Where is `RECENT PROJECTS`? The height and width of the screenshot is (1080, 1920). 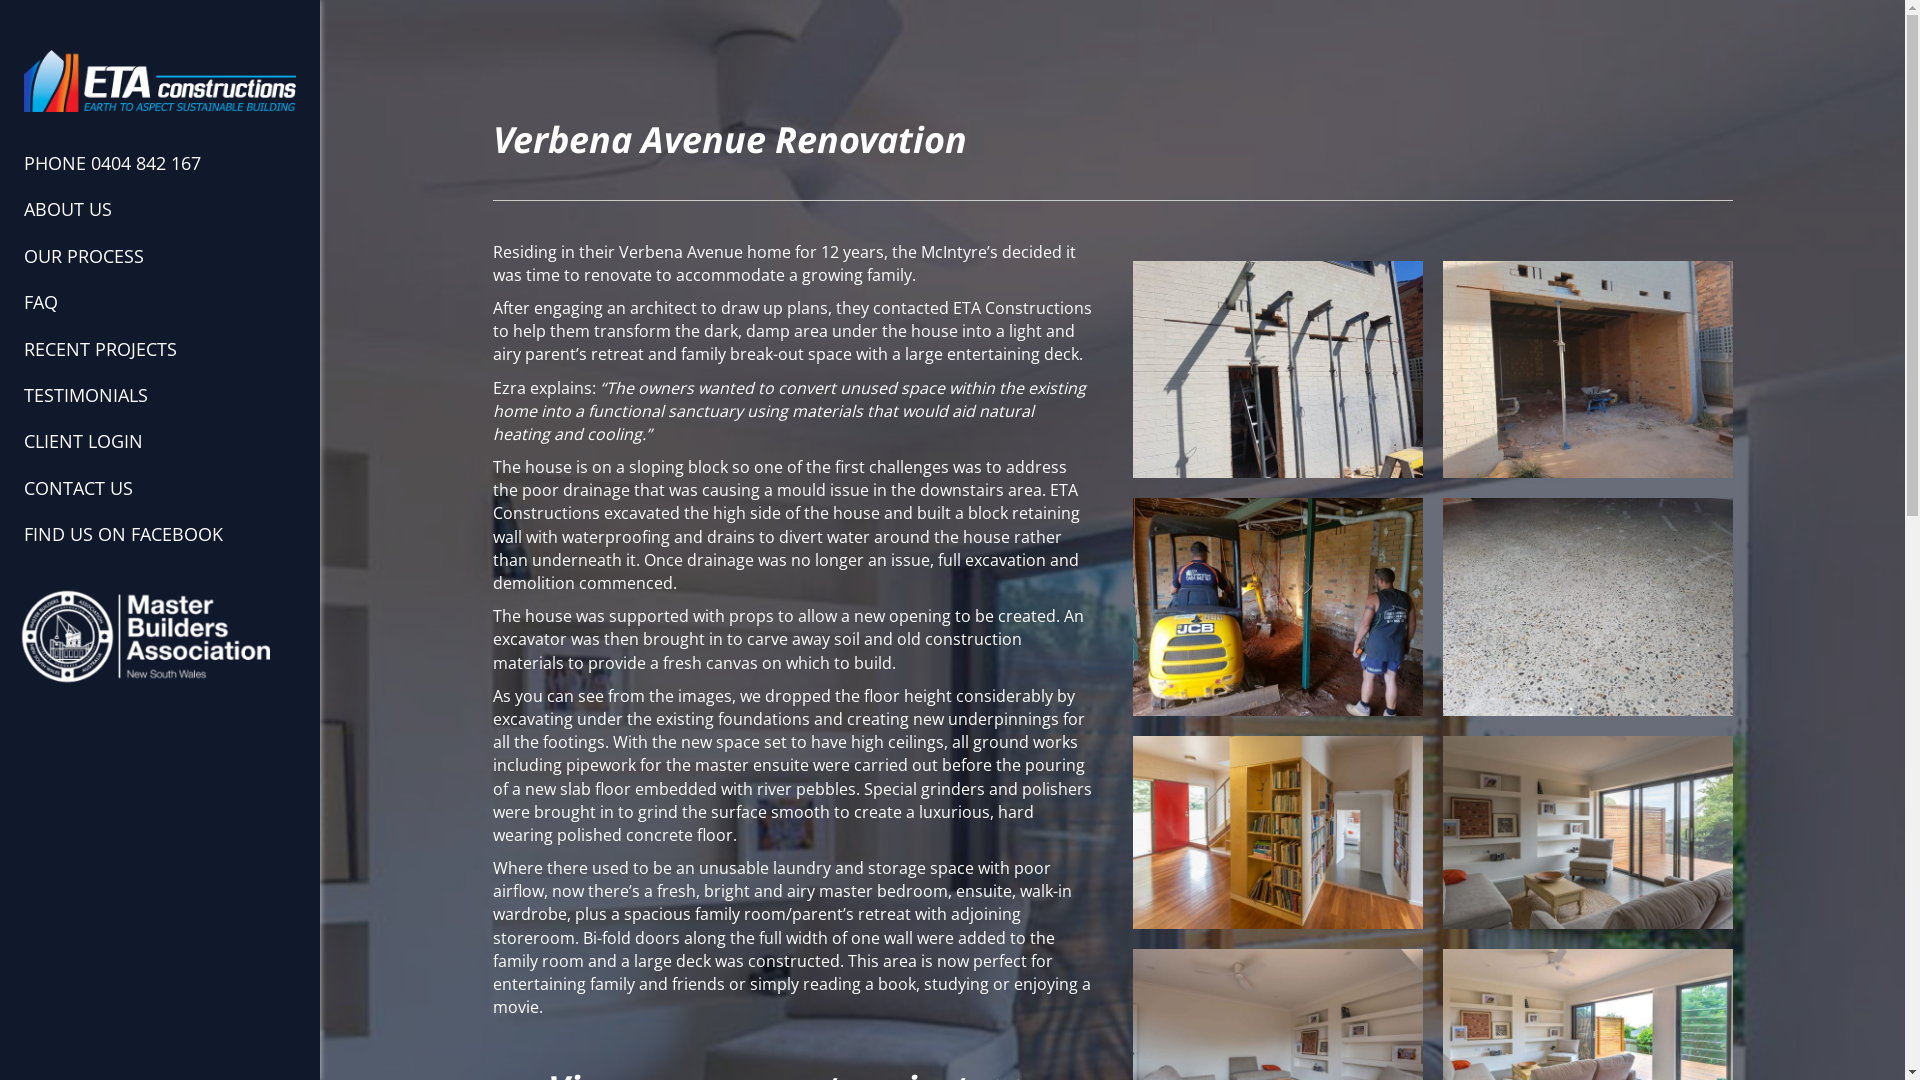 RECENT PROJECTS is located at coordinates (100, 357).